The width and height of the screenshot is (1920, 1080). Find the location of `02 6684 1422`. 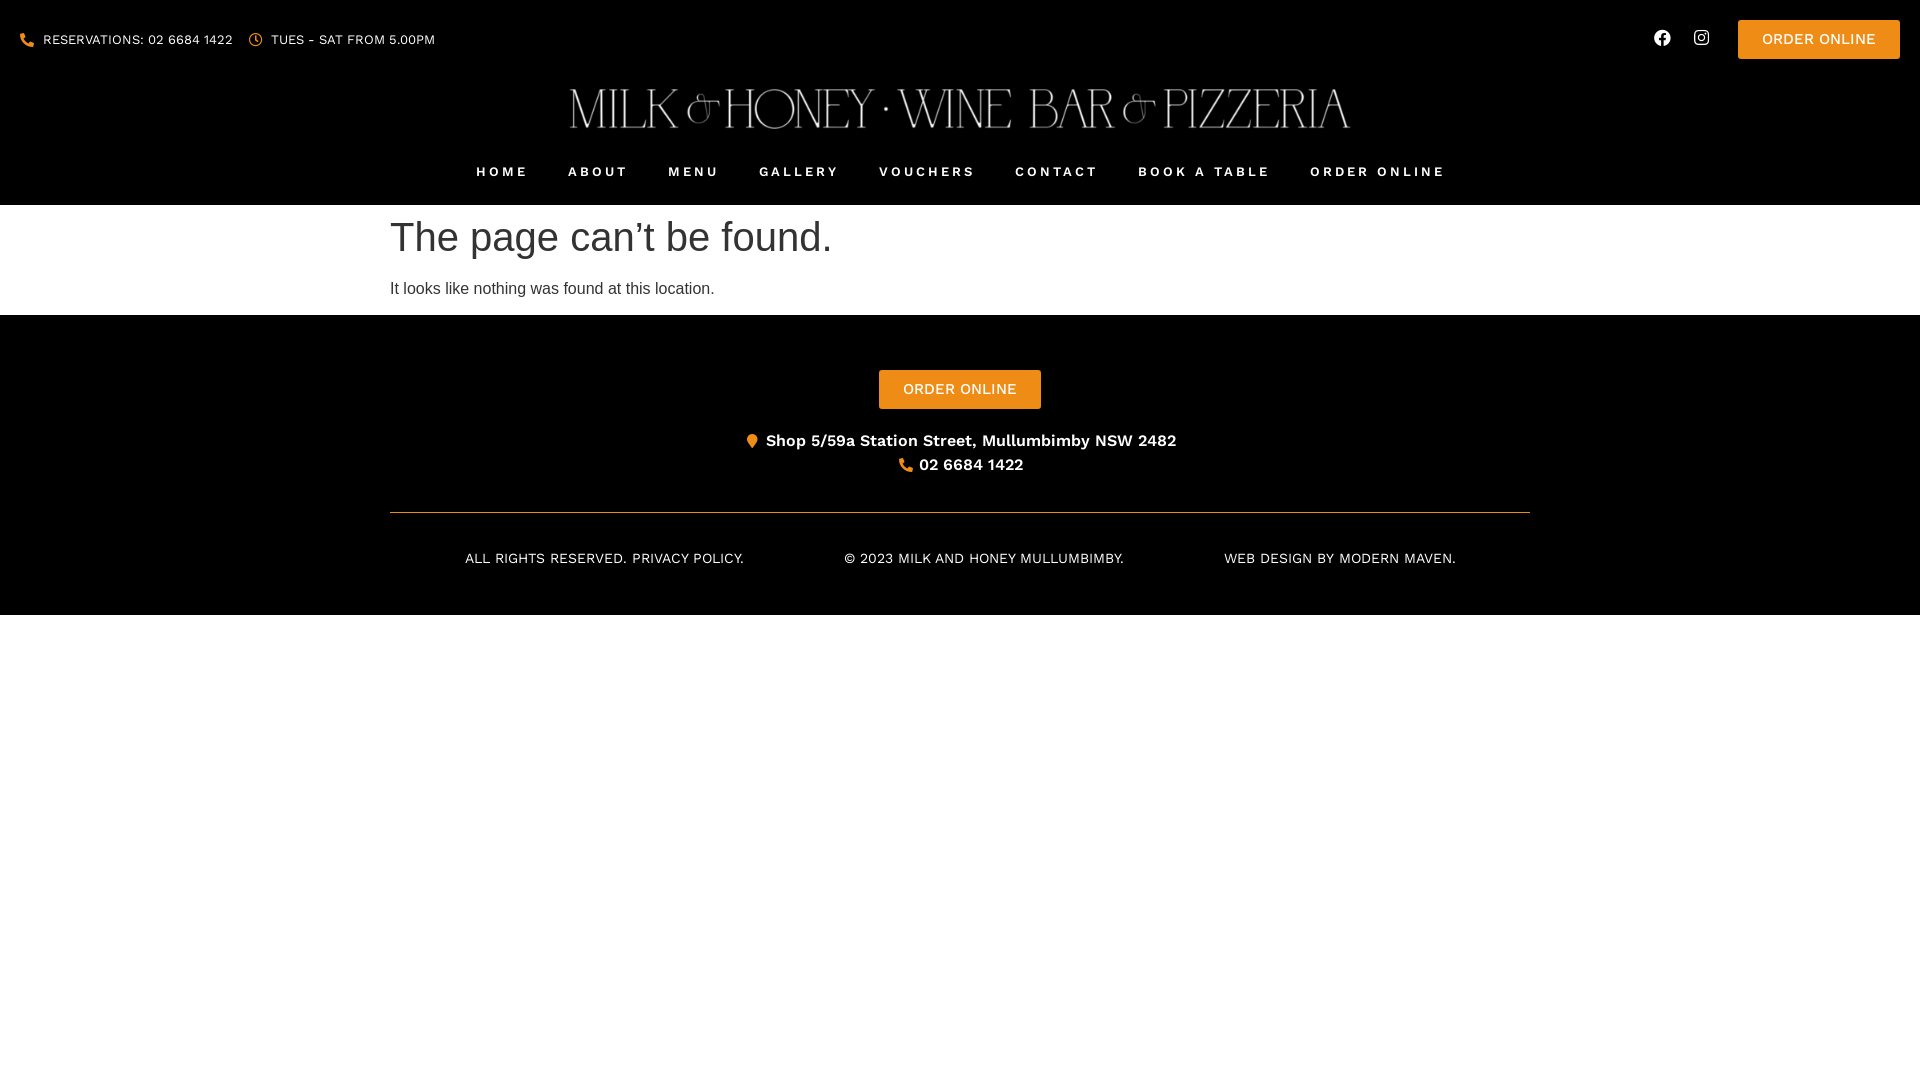

02 6684 1422 is located at coordinates (960, 465).